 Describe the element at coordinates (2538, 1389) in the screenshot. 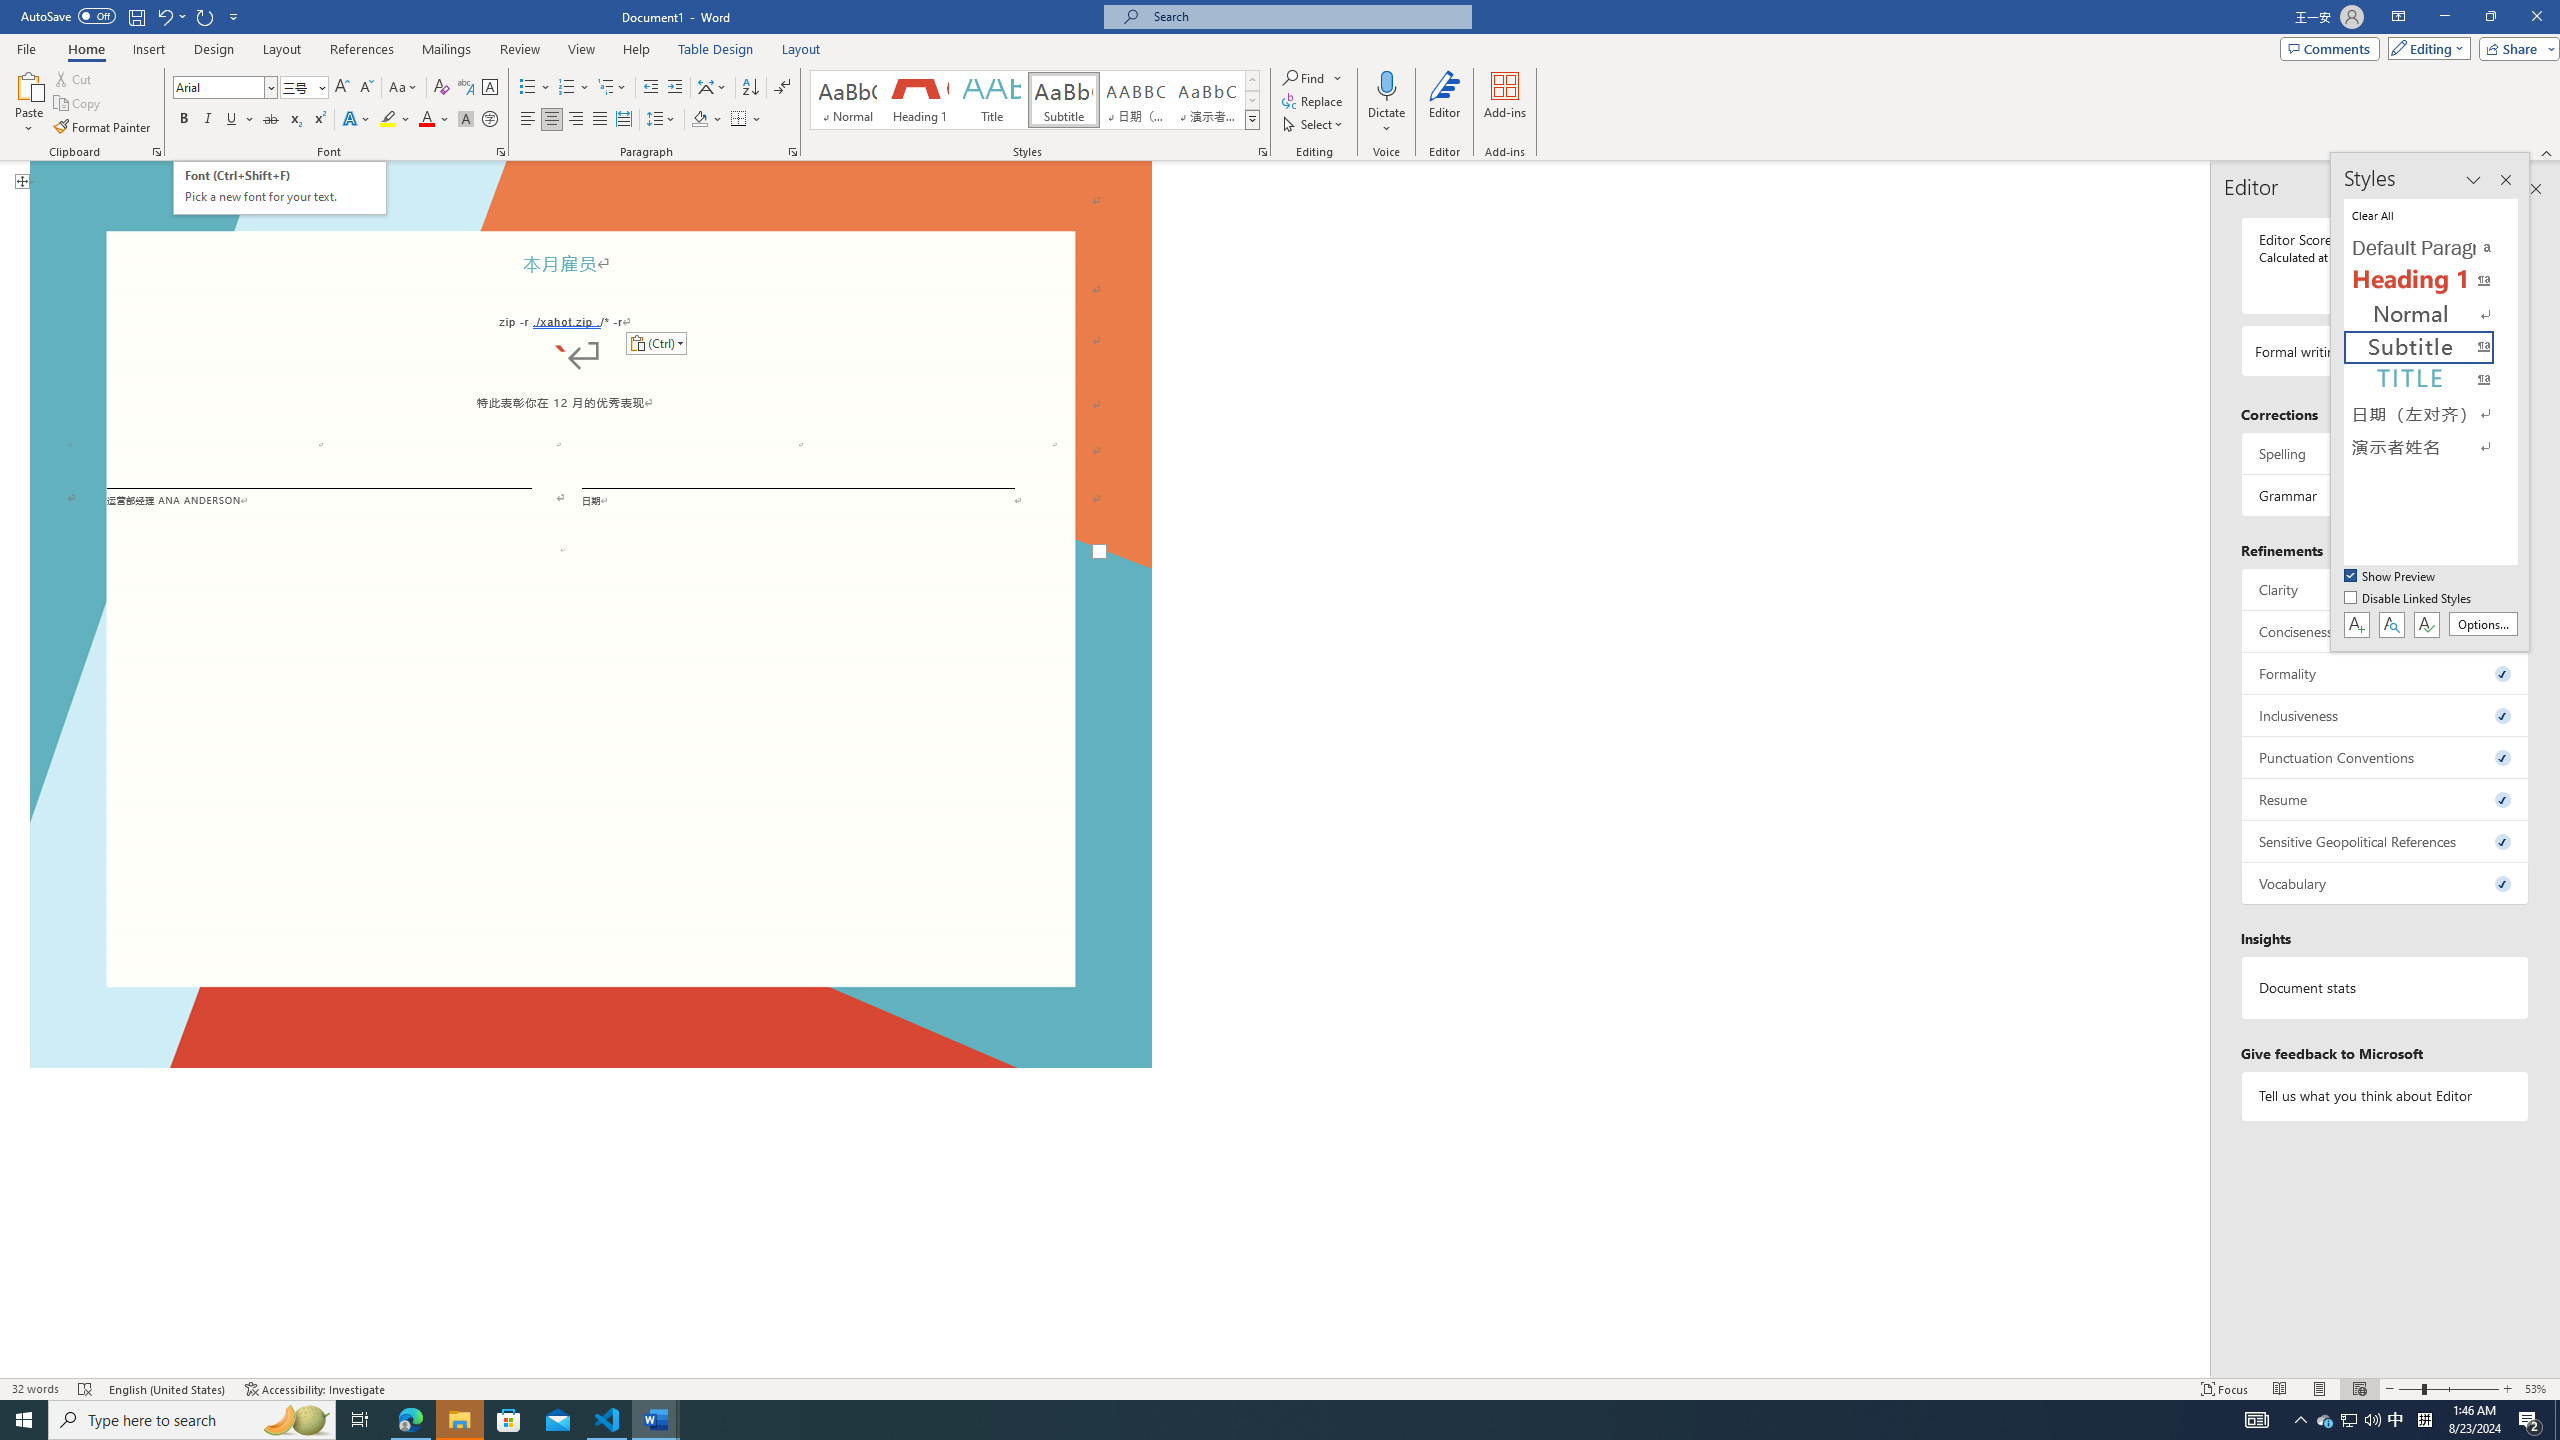

I see `Zoom 53%` at that location.